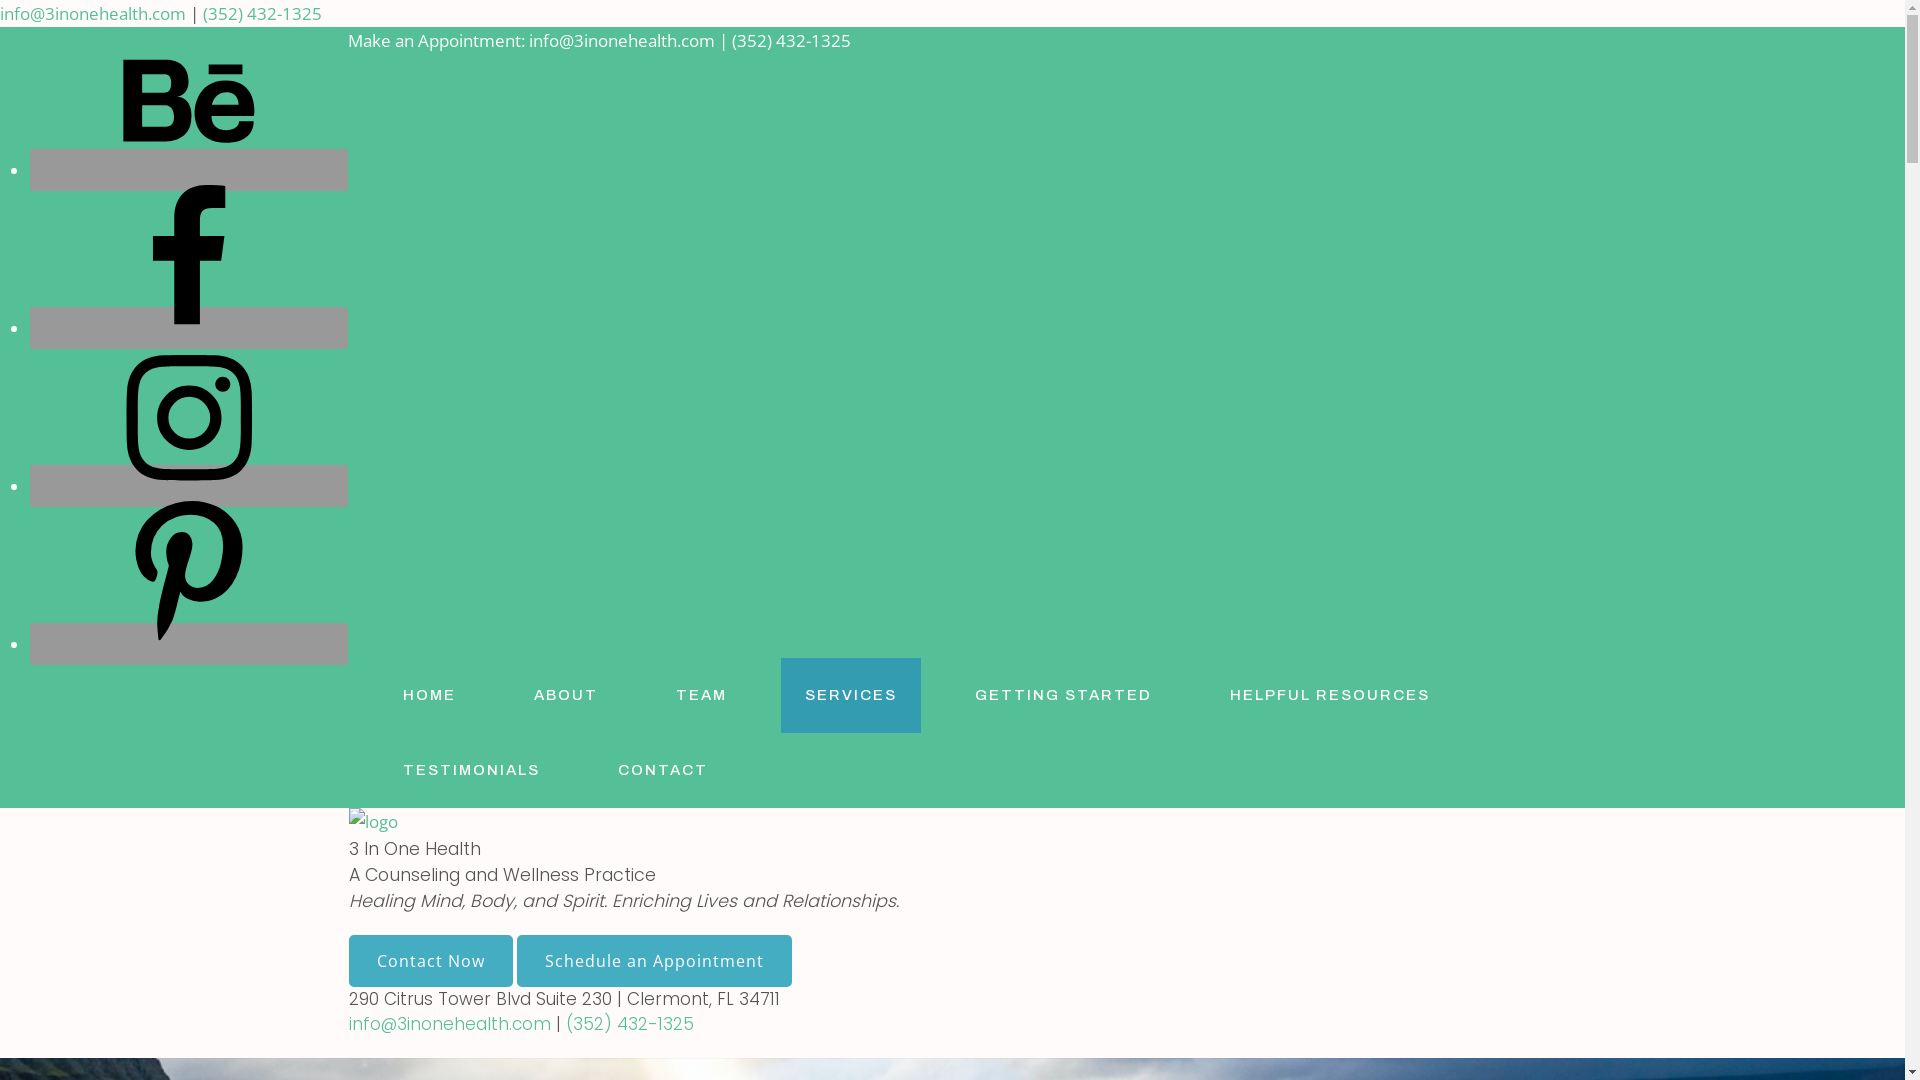 This screenshot has height=1080, width=1920. What do you see at coordinates (189, 170) in the screenshot?
I see `Behance` at bounding box center [189, 170].